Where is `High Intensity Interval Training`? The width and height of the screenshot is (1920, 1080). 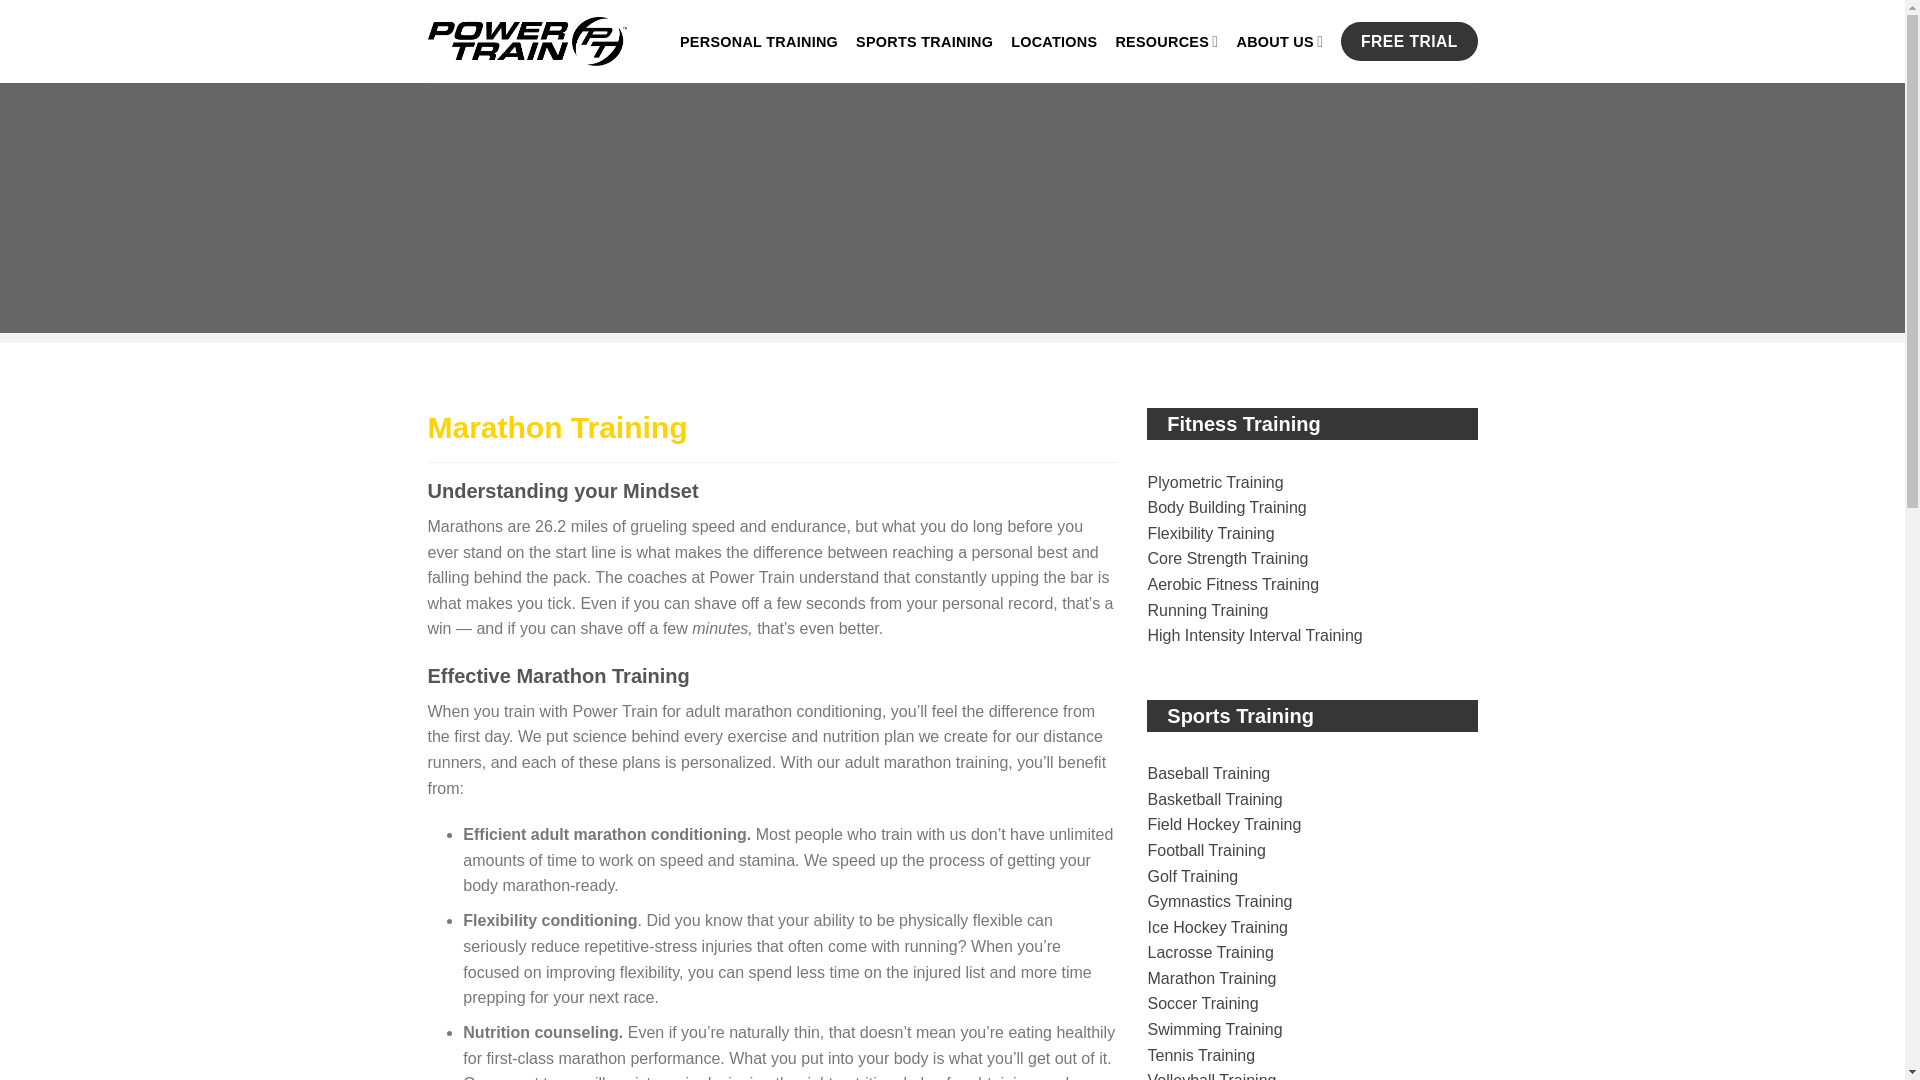
High Intensity Interval Training is located at coordinates (1256, 635).